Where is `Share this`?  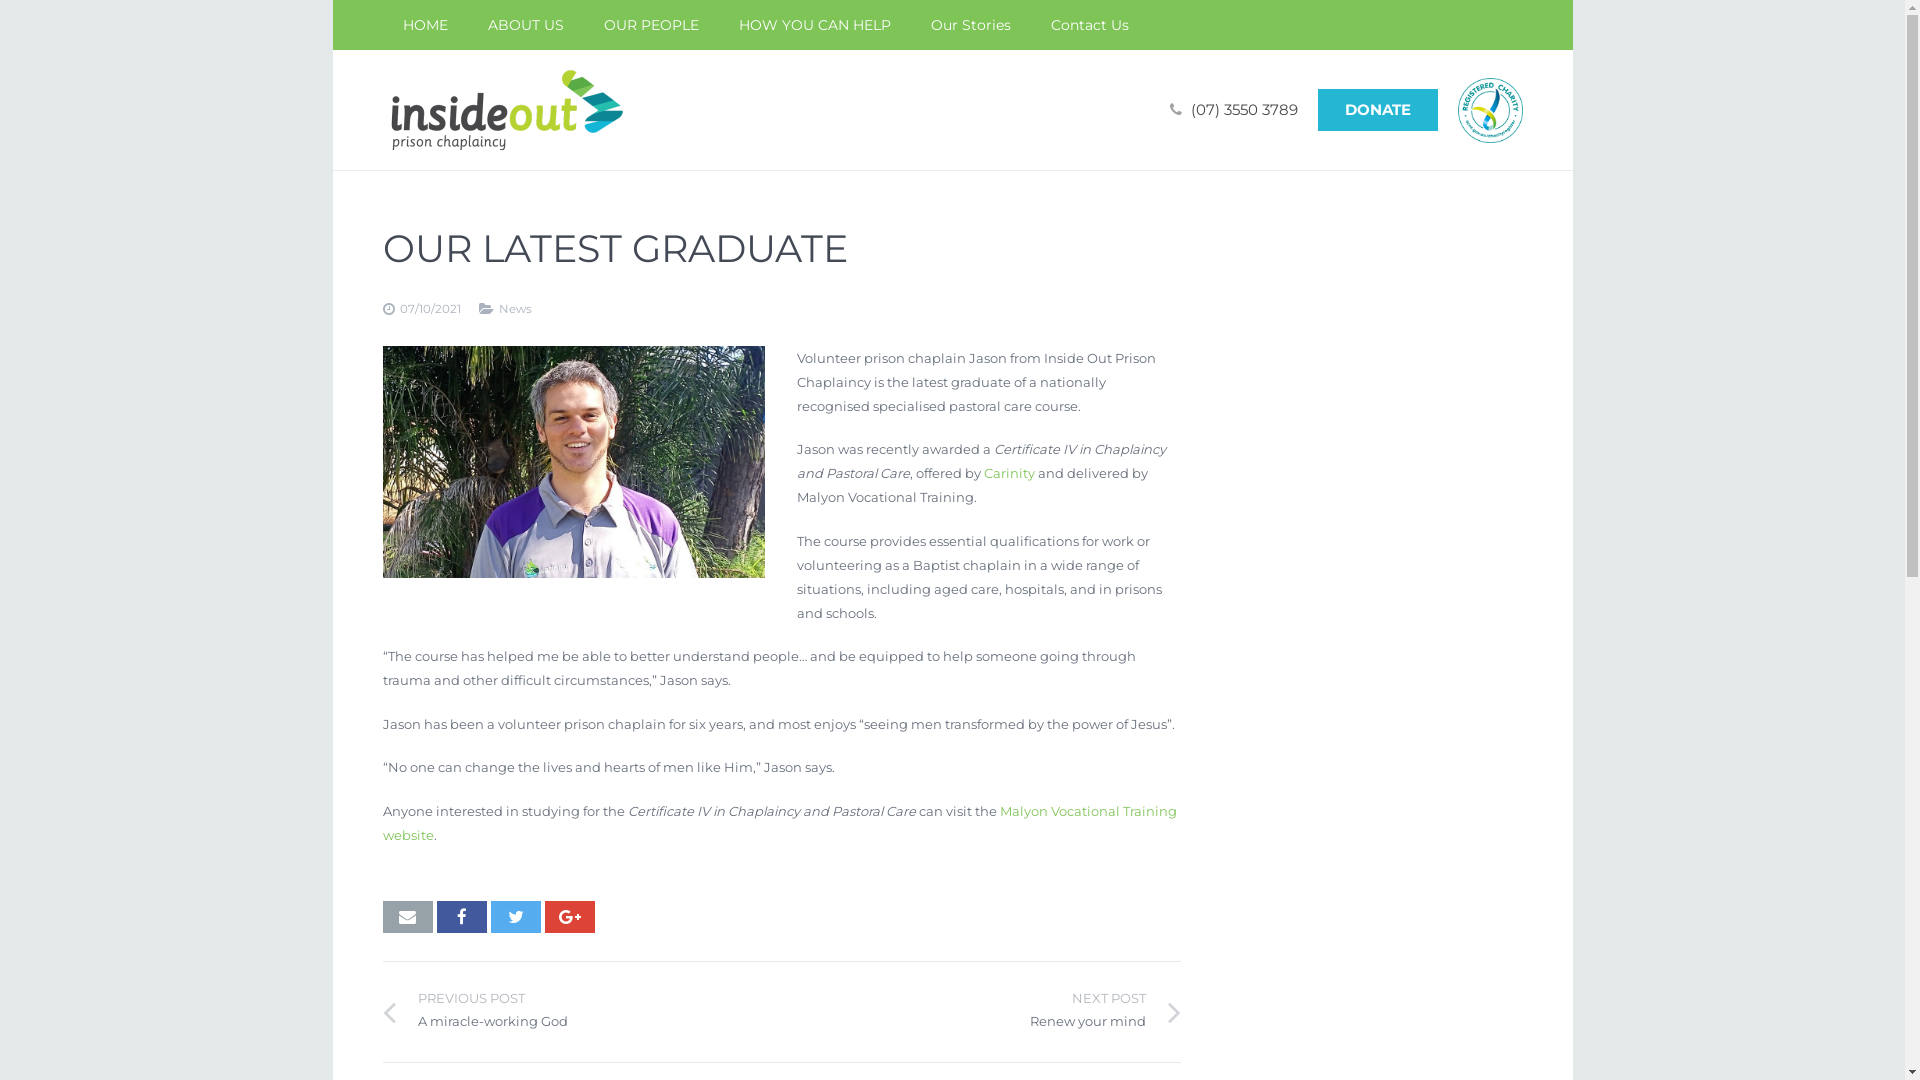 Share this is located at coordinates (569, 917).